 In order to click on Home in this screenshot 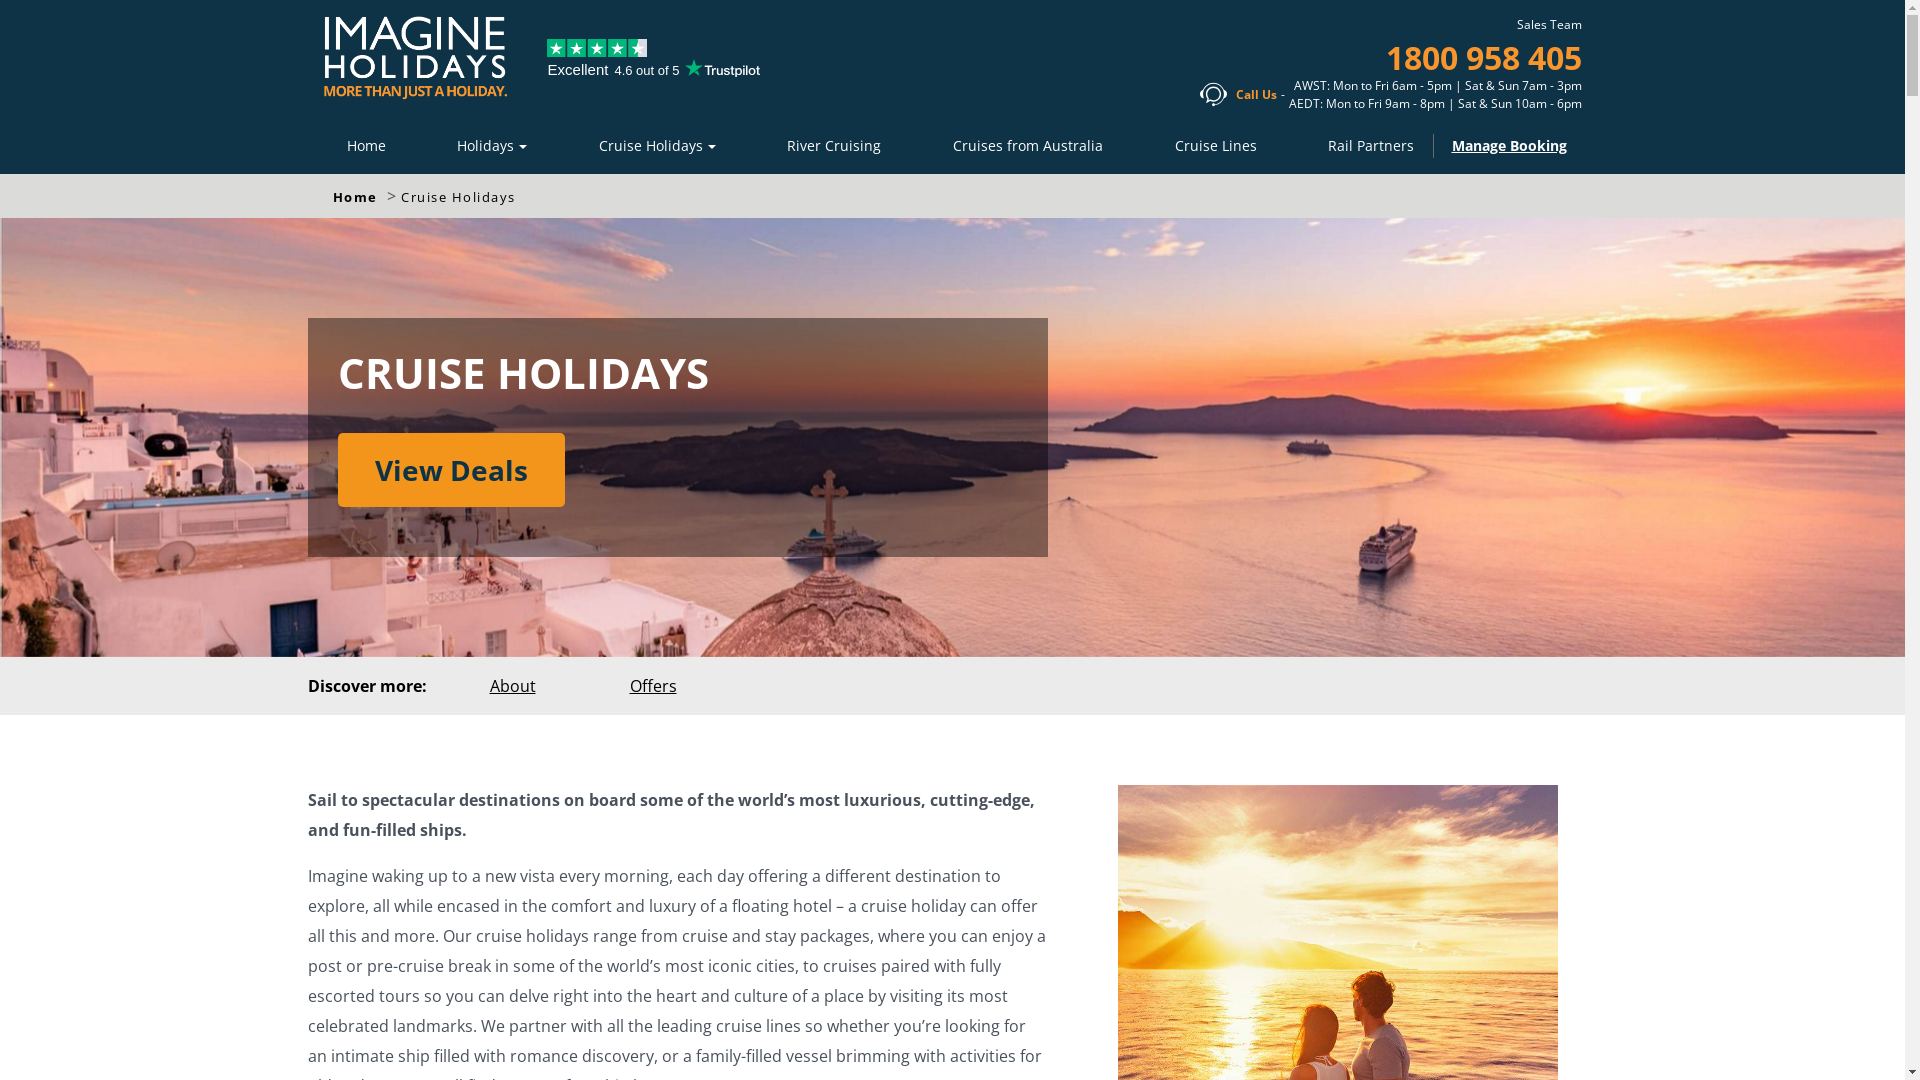, I will do `click(366, 145)`.